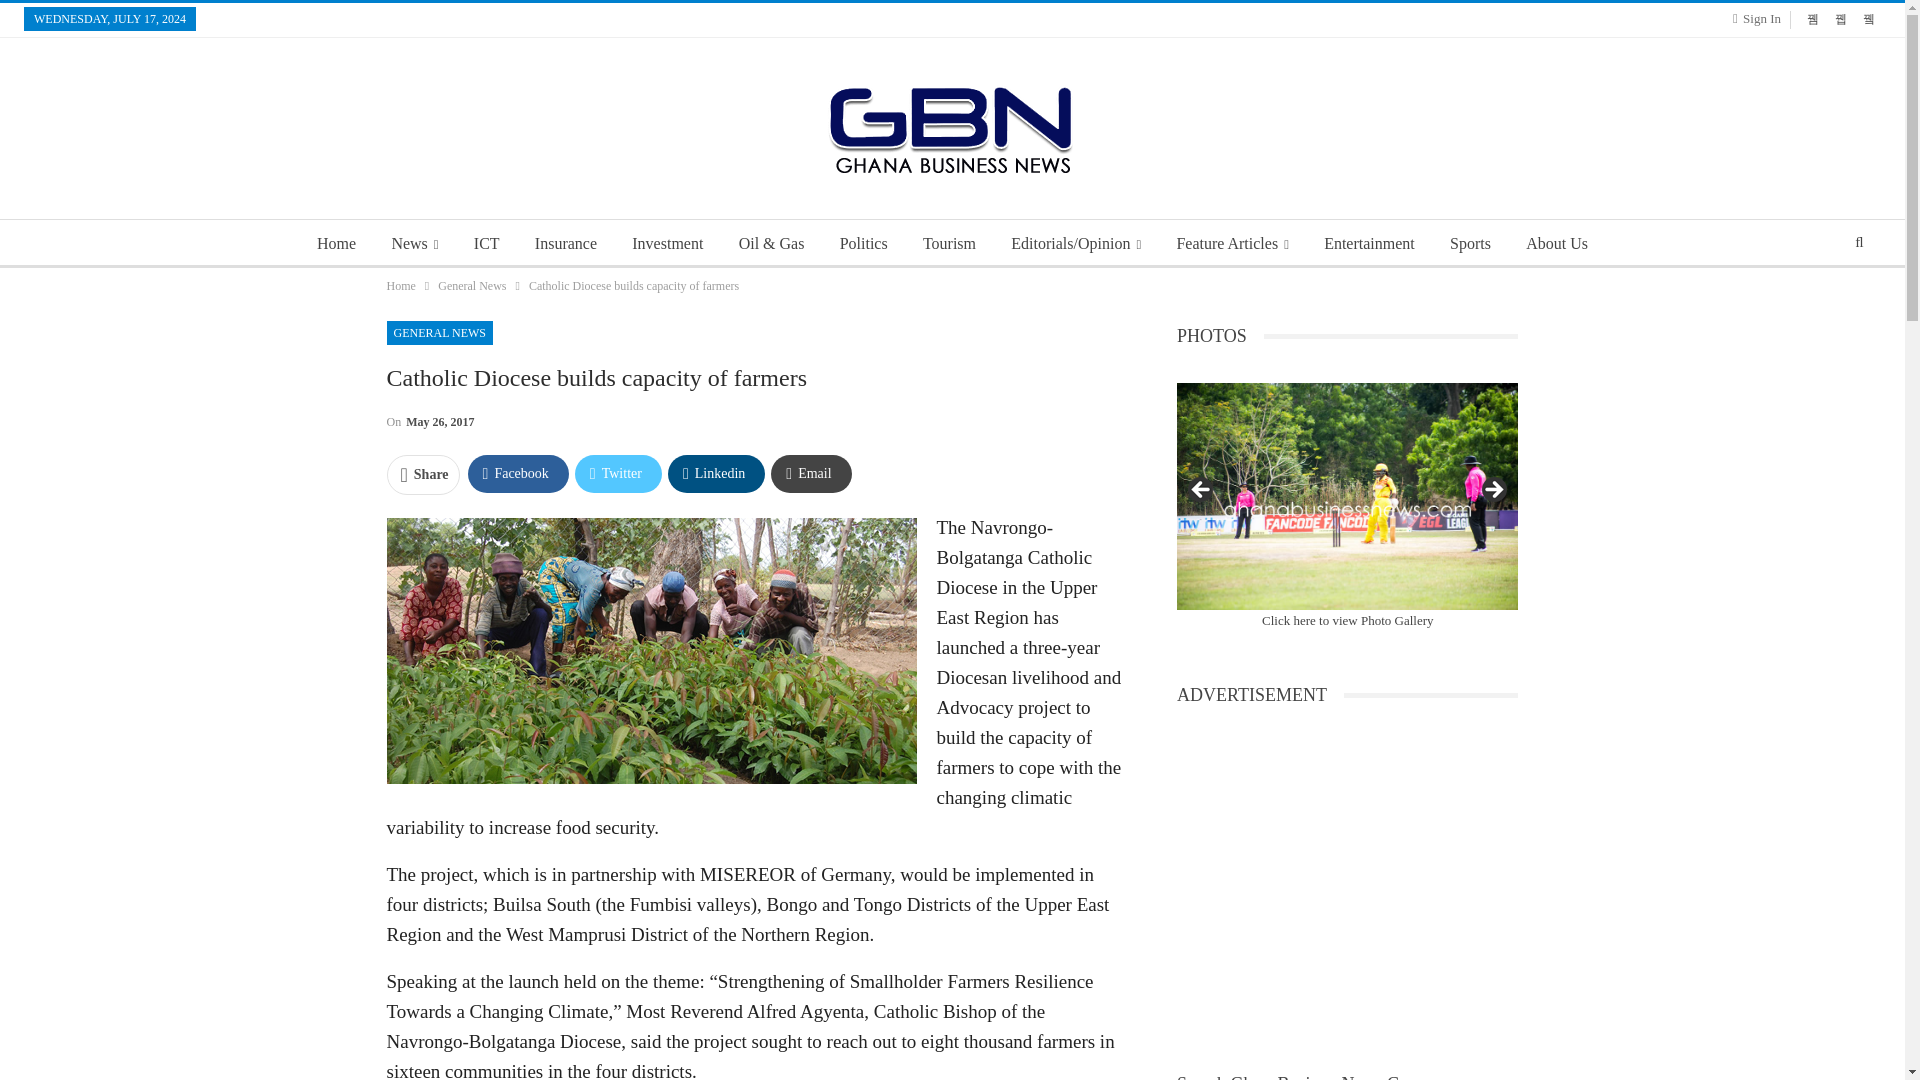  Describe the element at coordinates (618, 473) in the screenshot. I see `Twitter` at that location.